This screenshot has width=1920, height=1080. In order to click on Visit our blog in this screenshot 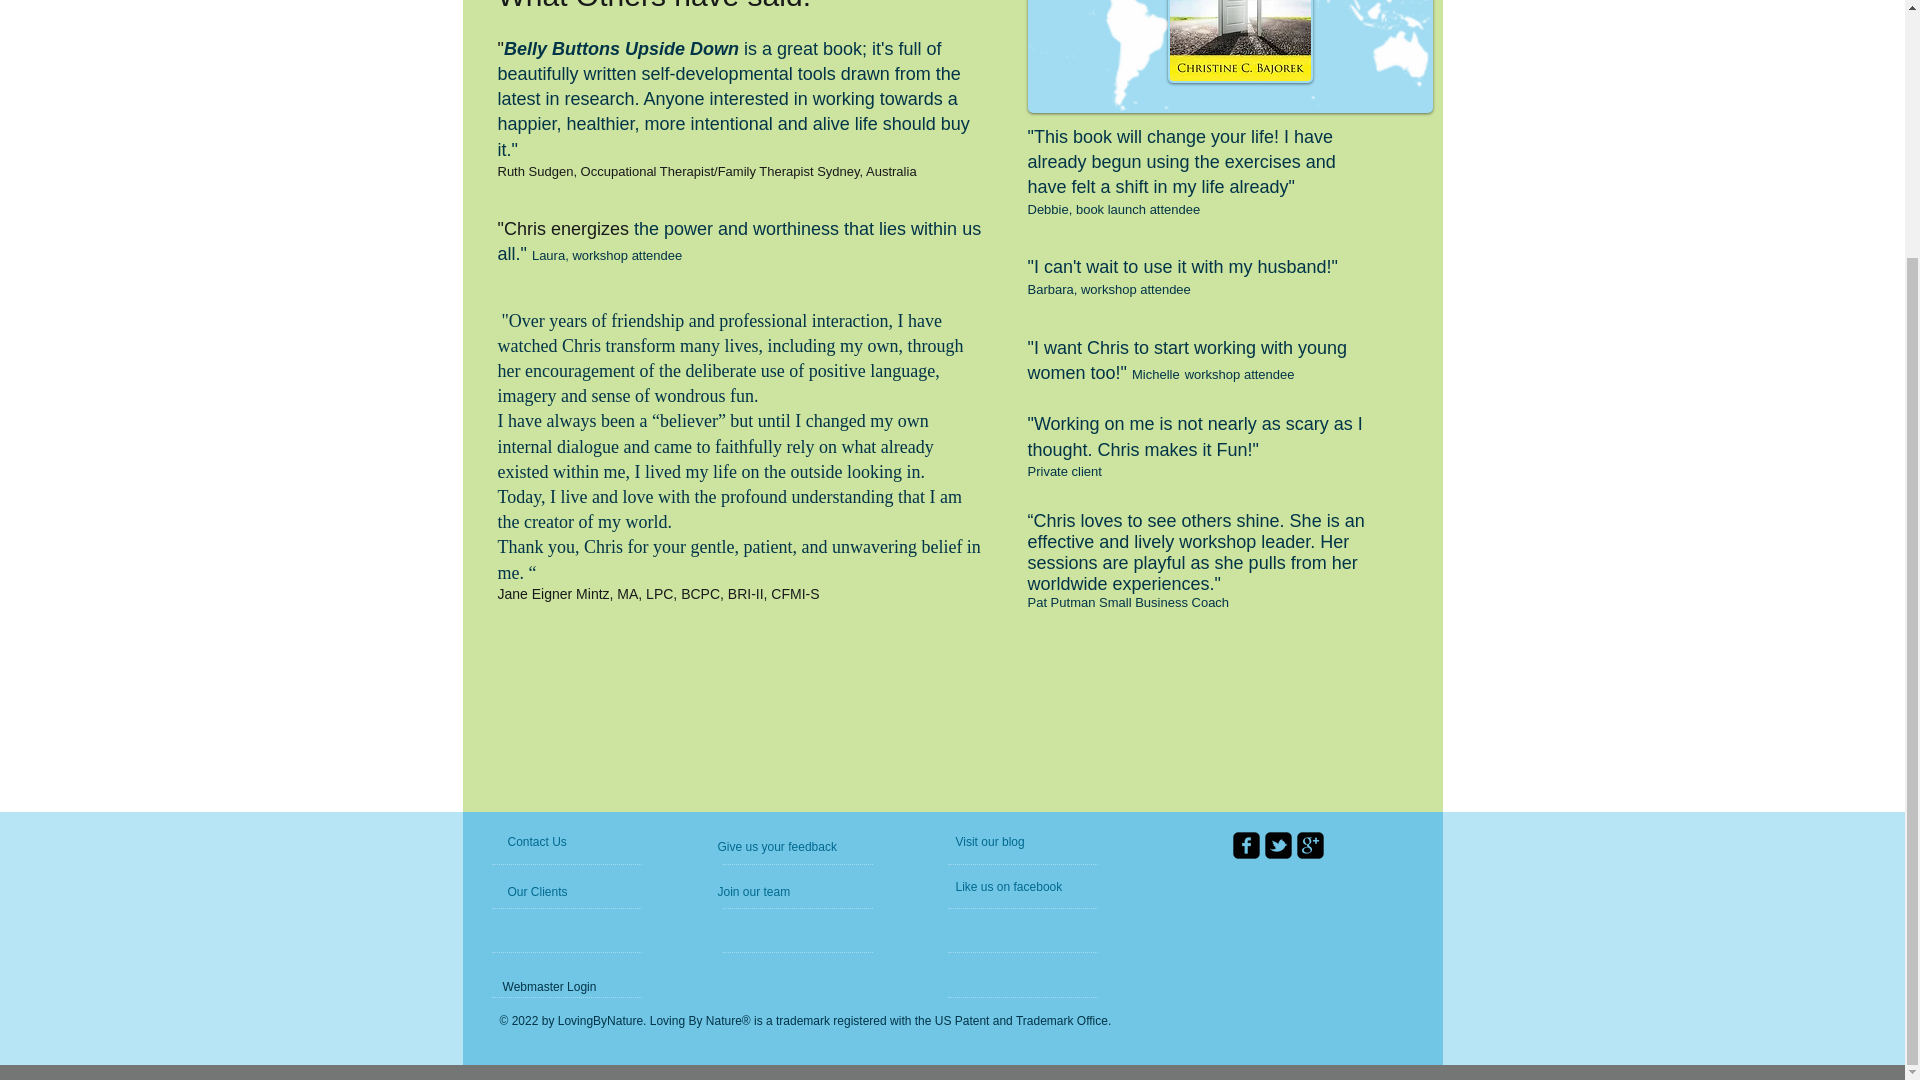, I will do `click(1008, 842)`.